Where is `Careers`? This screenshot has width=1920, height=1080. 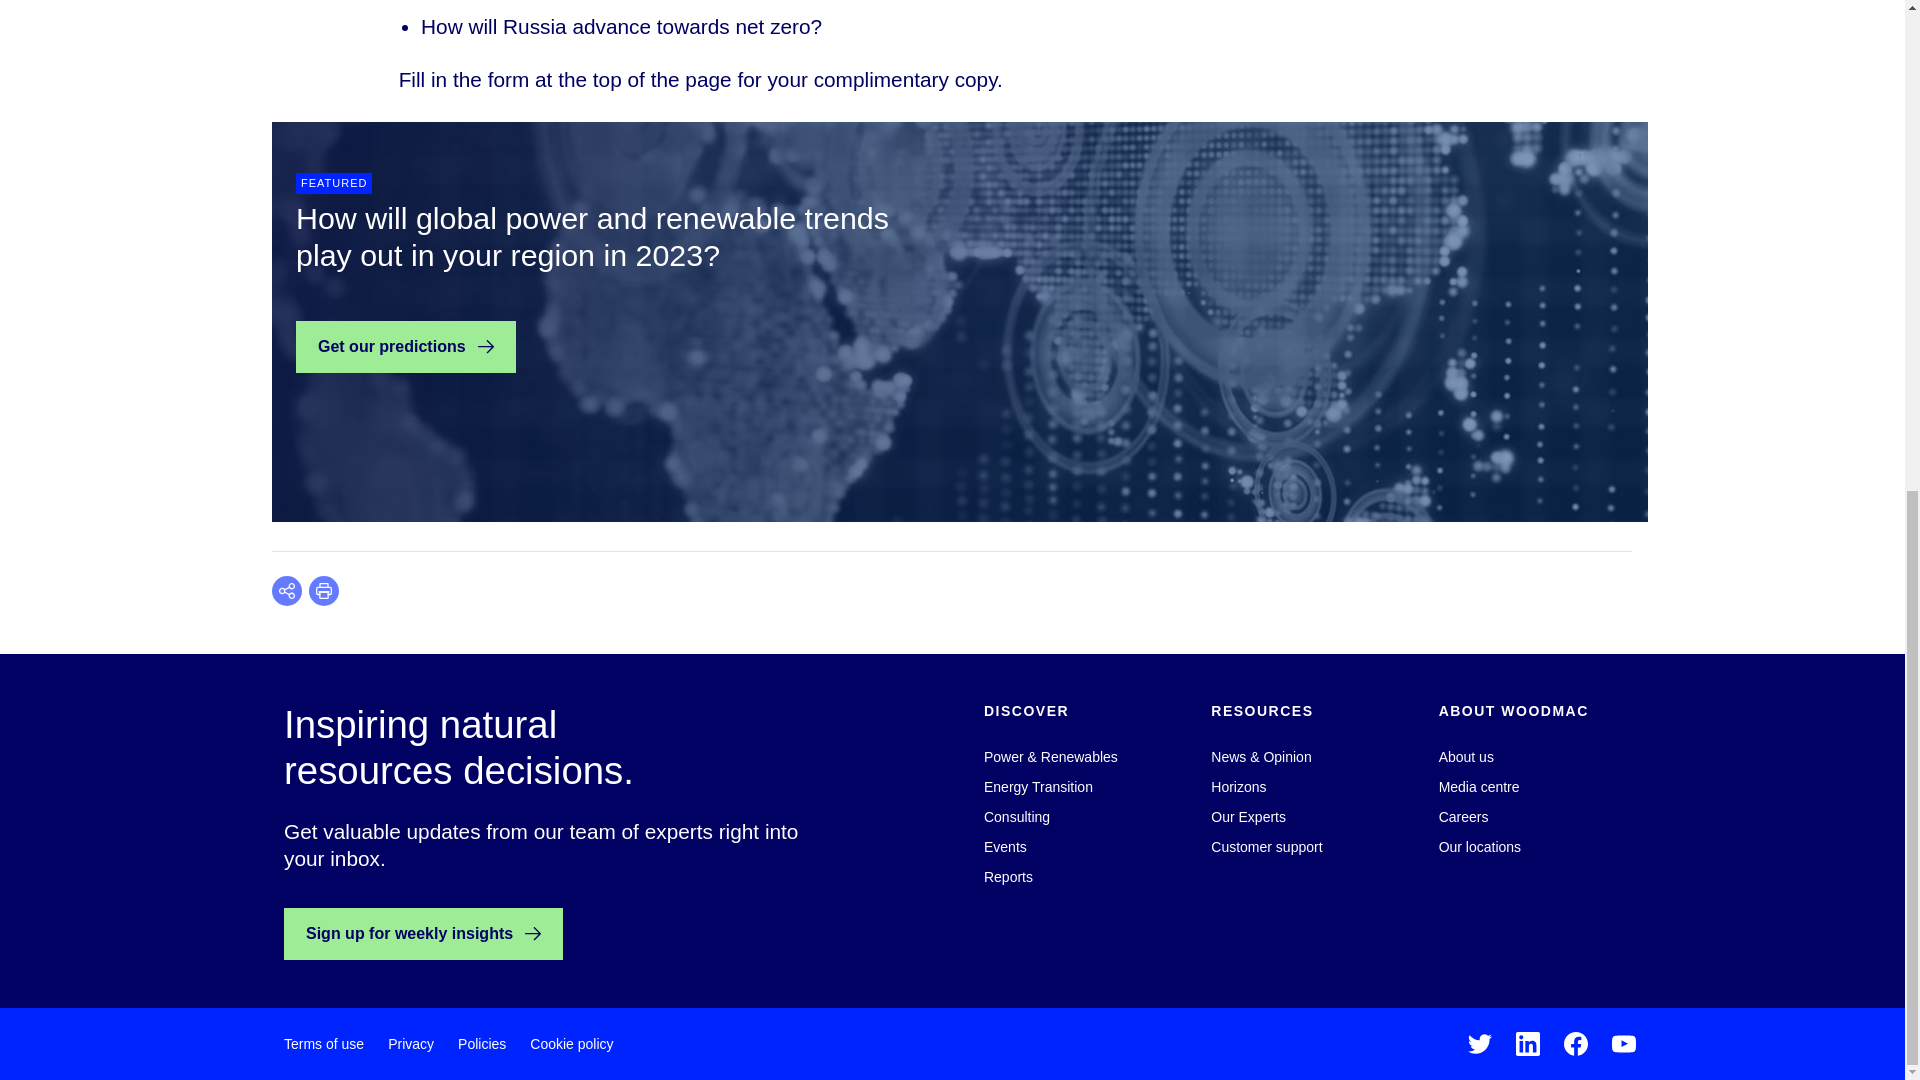 Careers is located at coordinates (1464, 816).